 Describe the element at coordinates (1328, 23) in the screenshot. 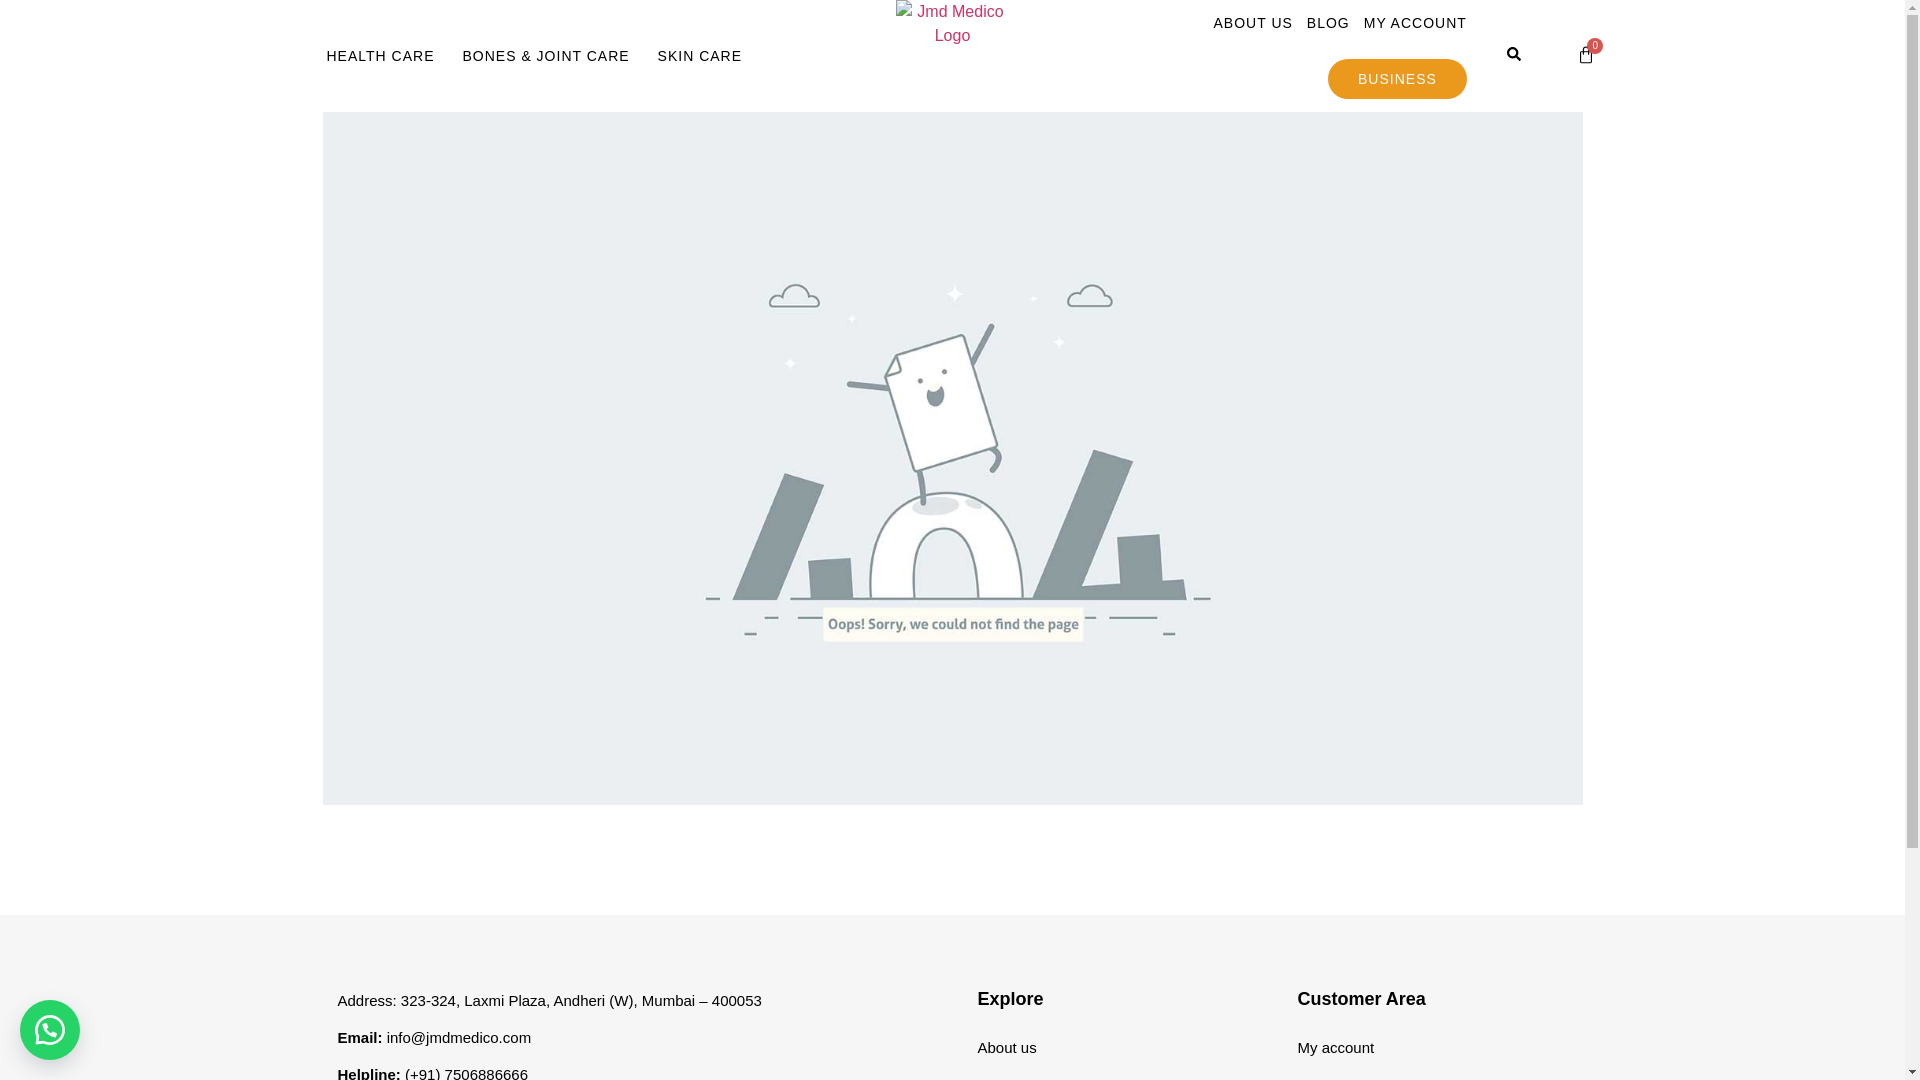

I see `BLOG` at that location.